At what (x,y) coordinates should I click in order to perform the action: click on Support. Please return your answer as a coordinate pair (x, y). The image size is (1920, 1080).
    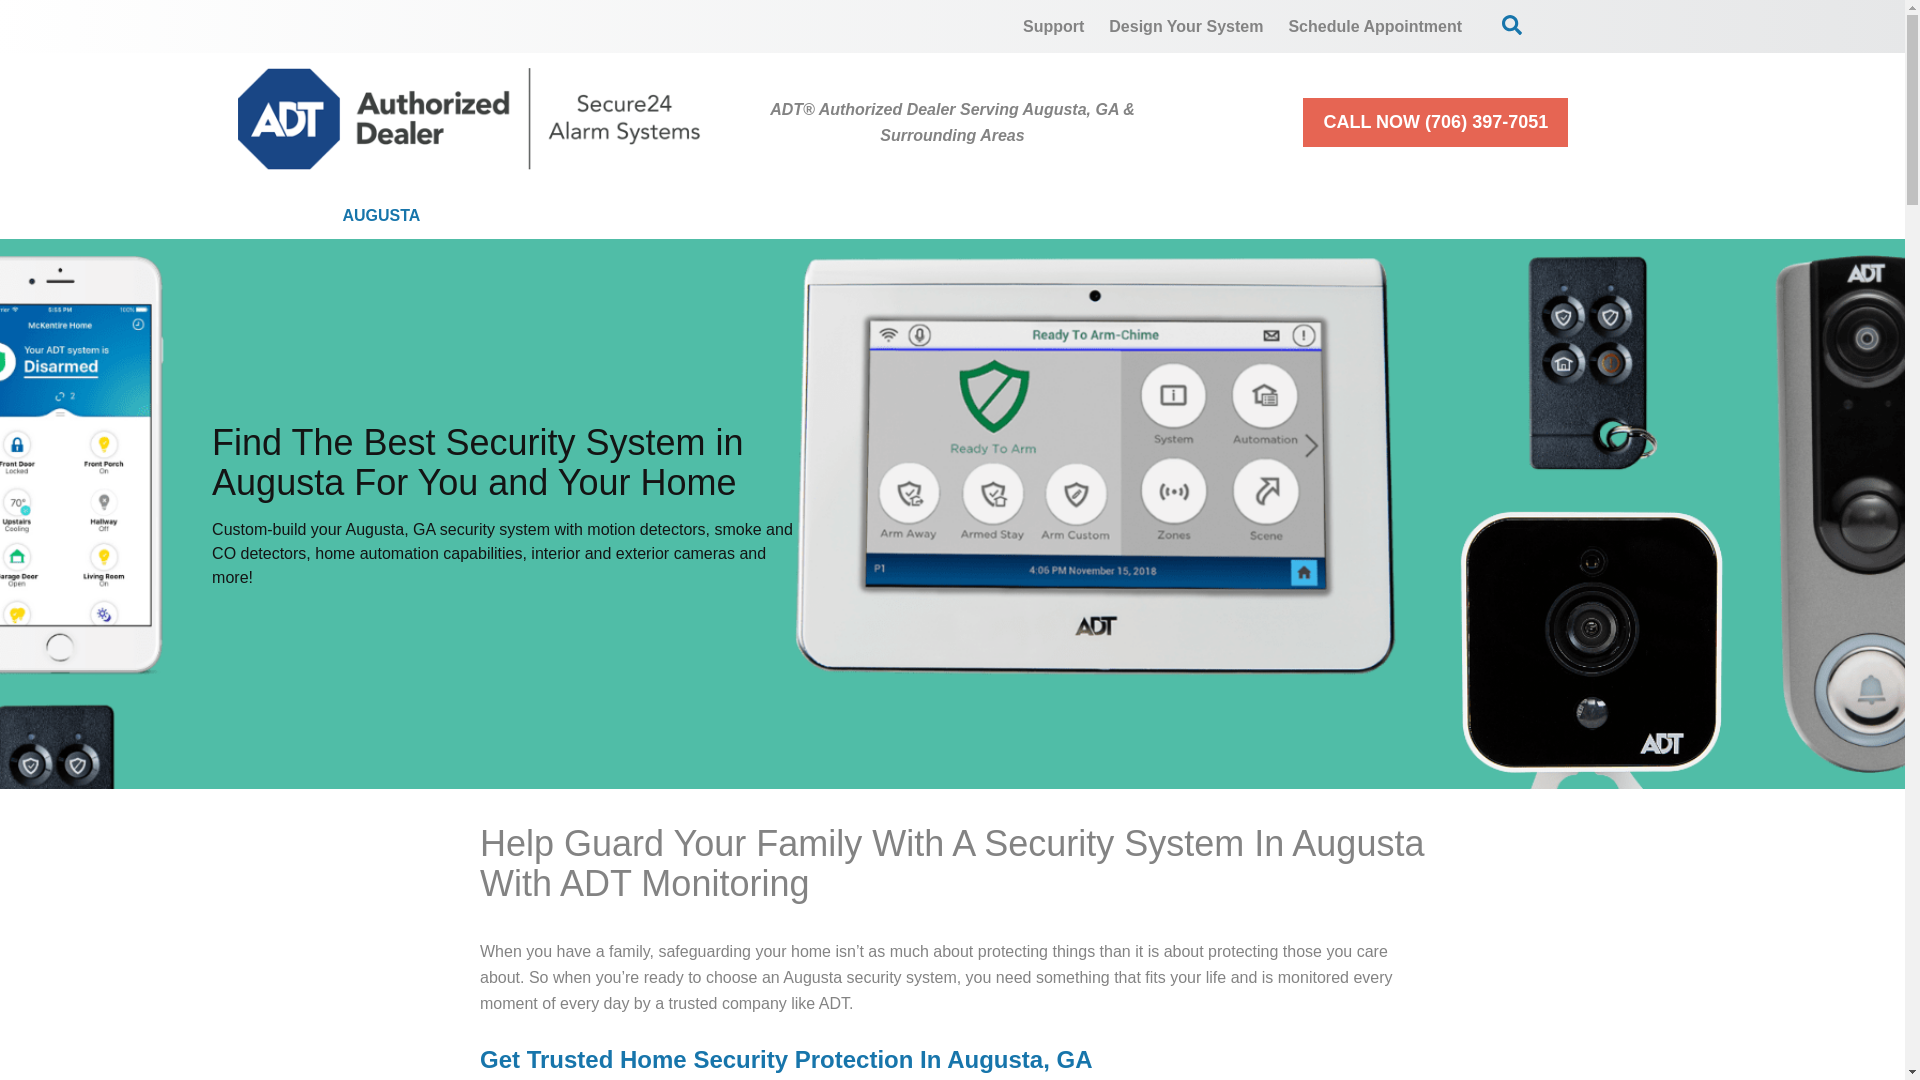
    Looking at the image, I should click on (1054, 26).